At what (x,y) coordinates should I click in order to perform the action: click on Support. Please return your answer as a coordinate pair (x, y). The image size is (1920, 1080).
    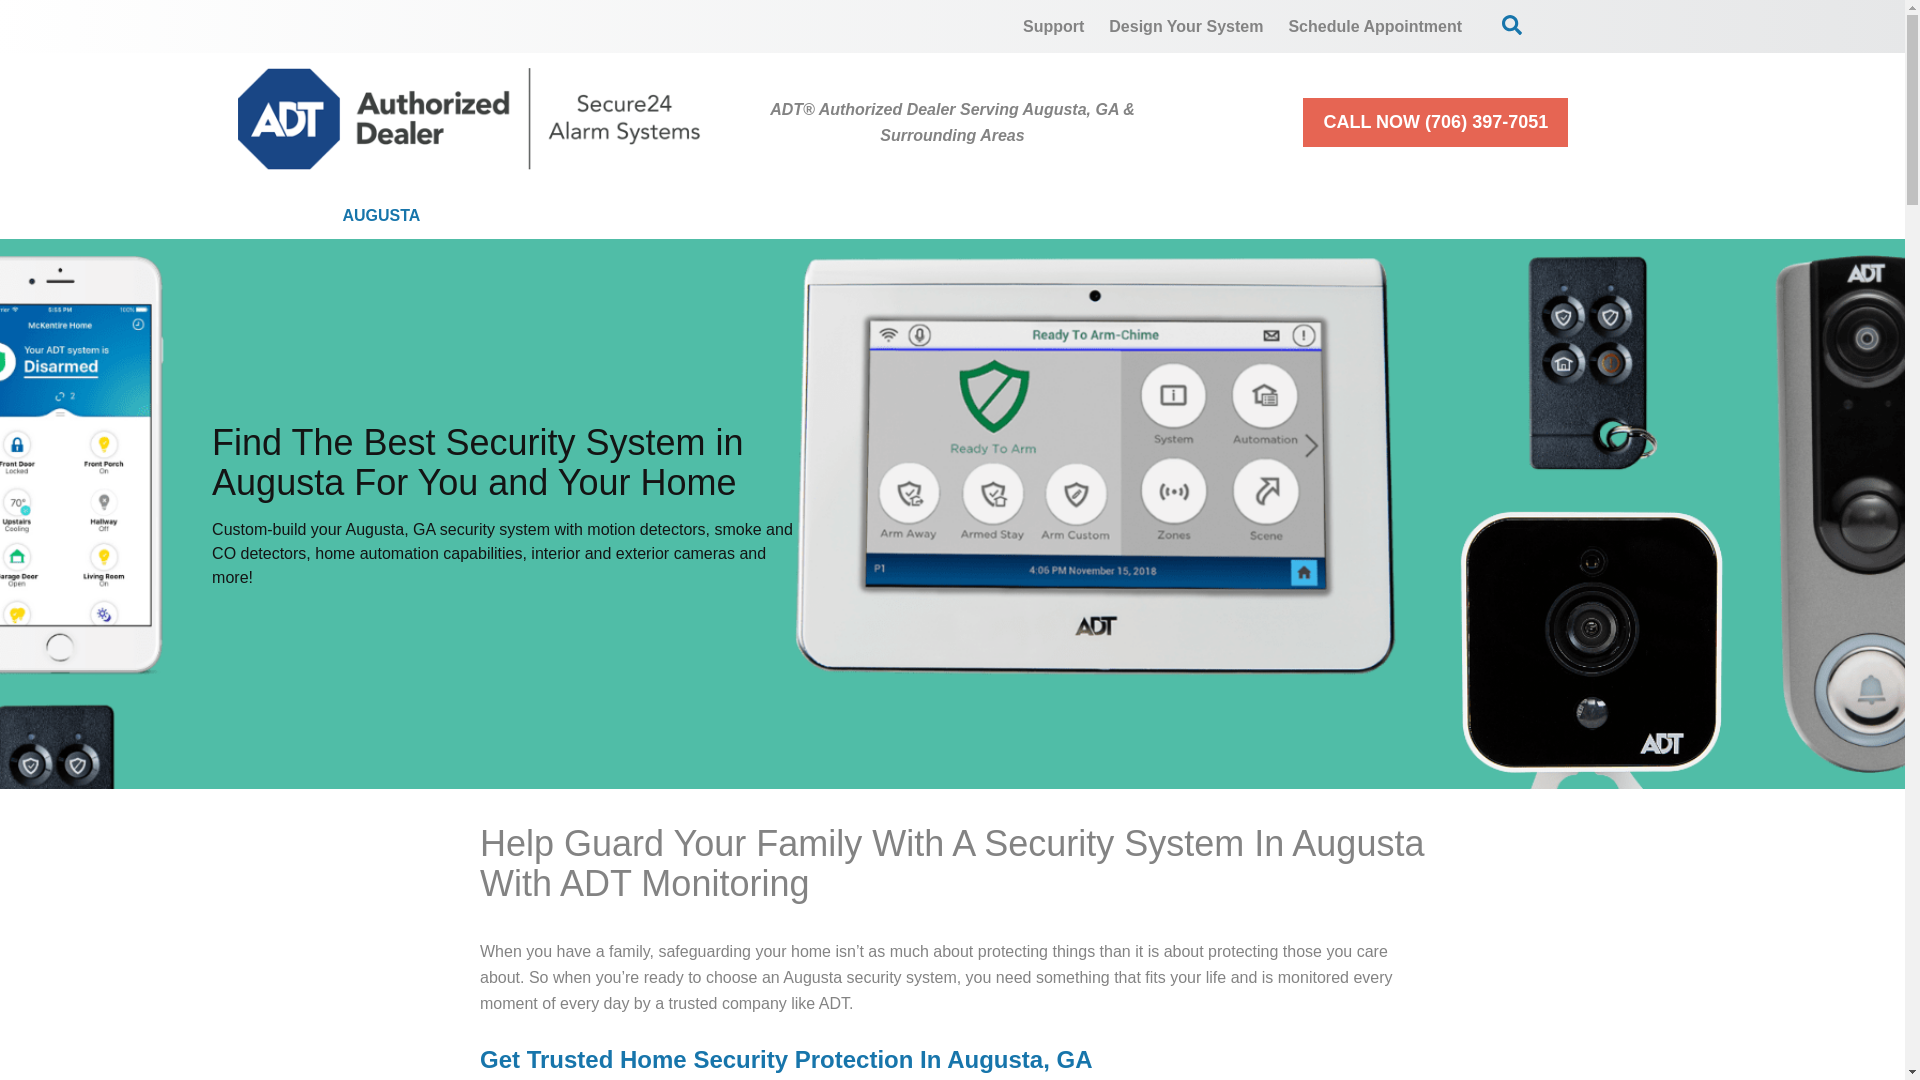
    Looking at the image, I should click on (1054, 26).